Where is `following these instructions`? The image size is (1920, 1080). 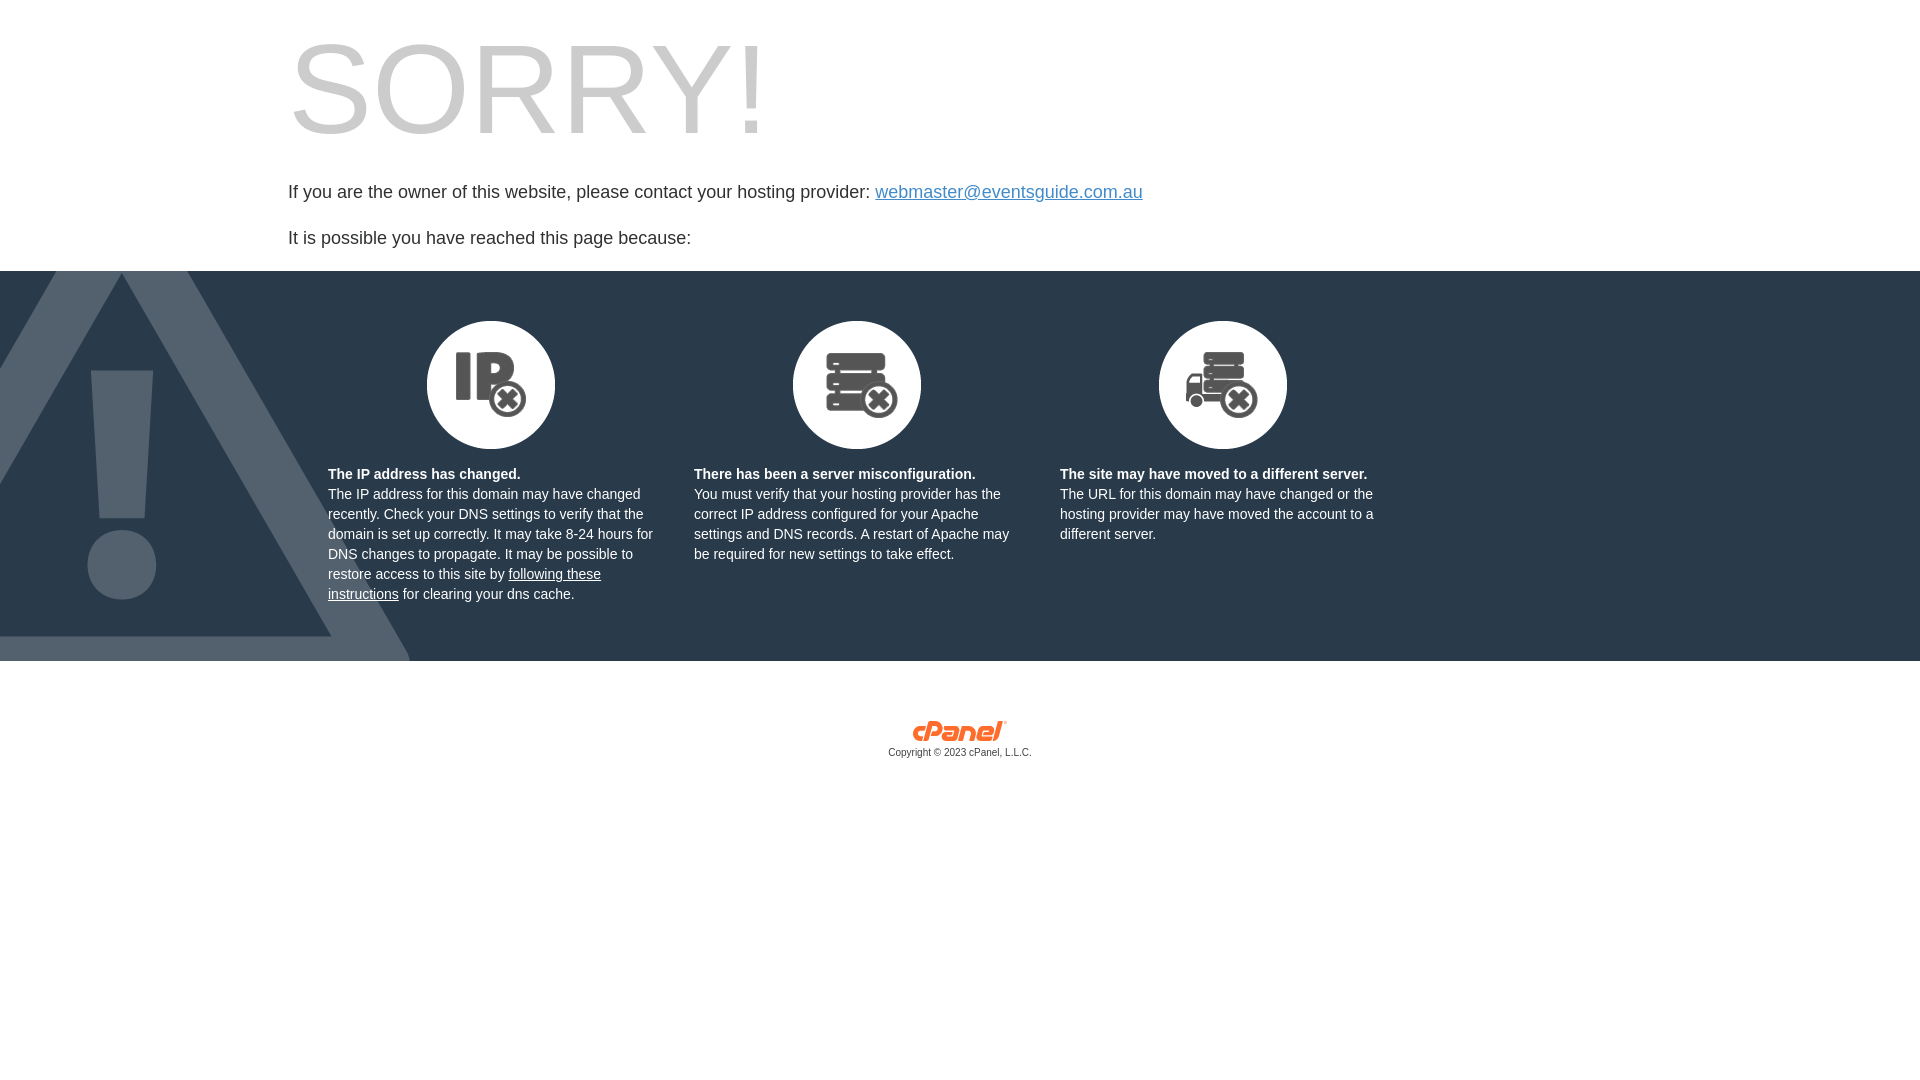
following these instructions is located at coordinates (464, 584).